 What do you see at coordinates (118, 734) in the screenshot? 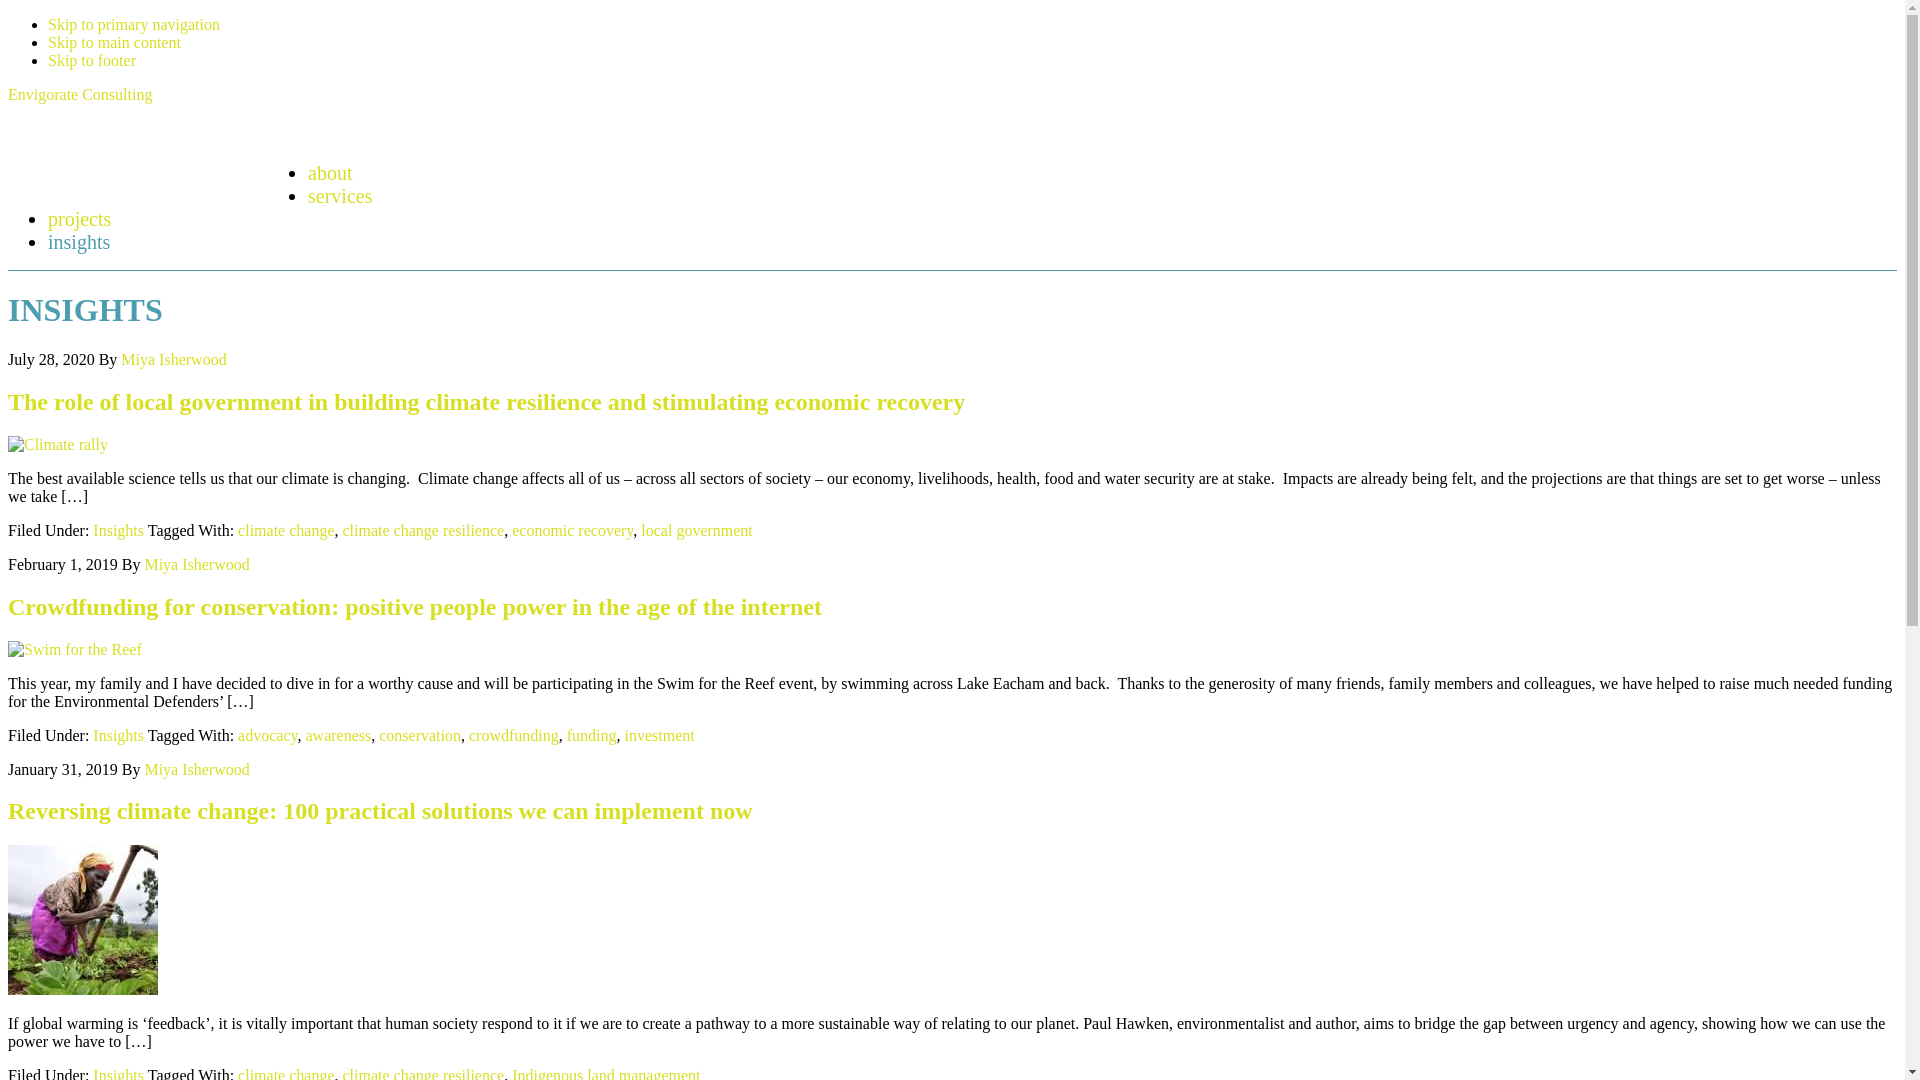
I see `Insights` at bounding box center [118, 734].